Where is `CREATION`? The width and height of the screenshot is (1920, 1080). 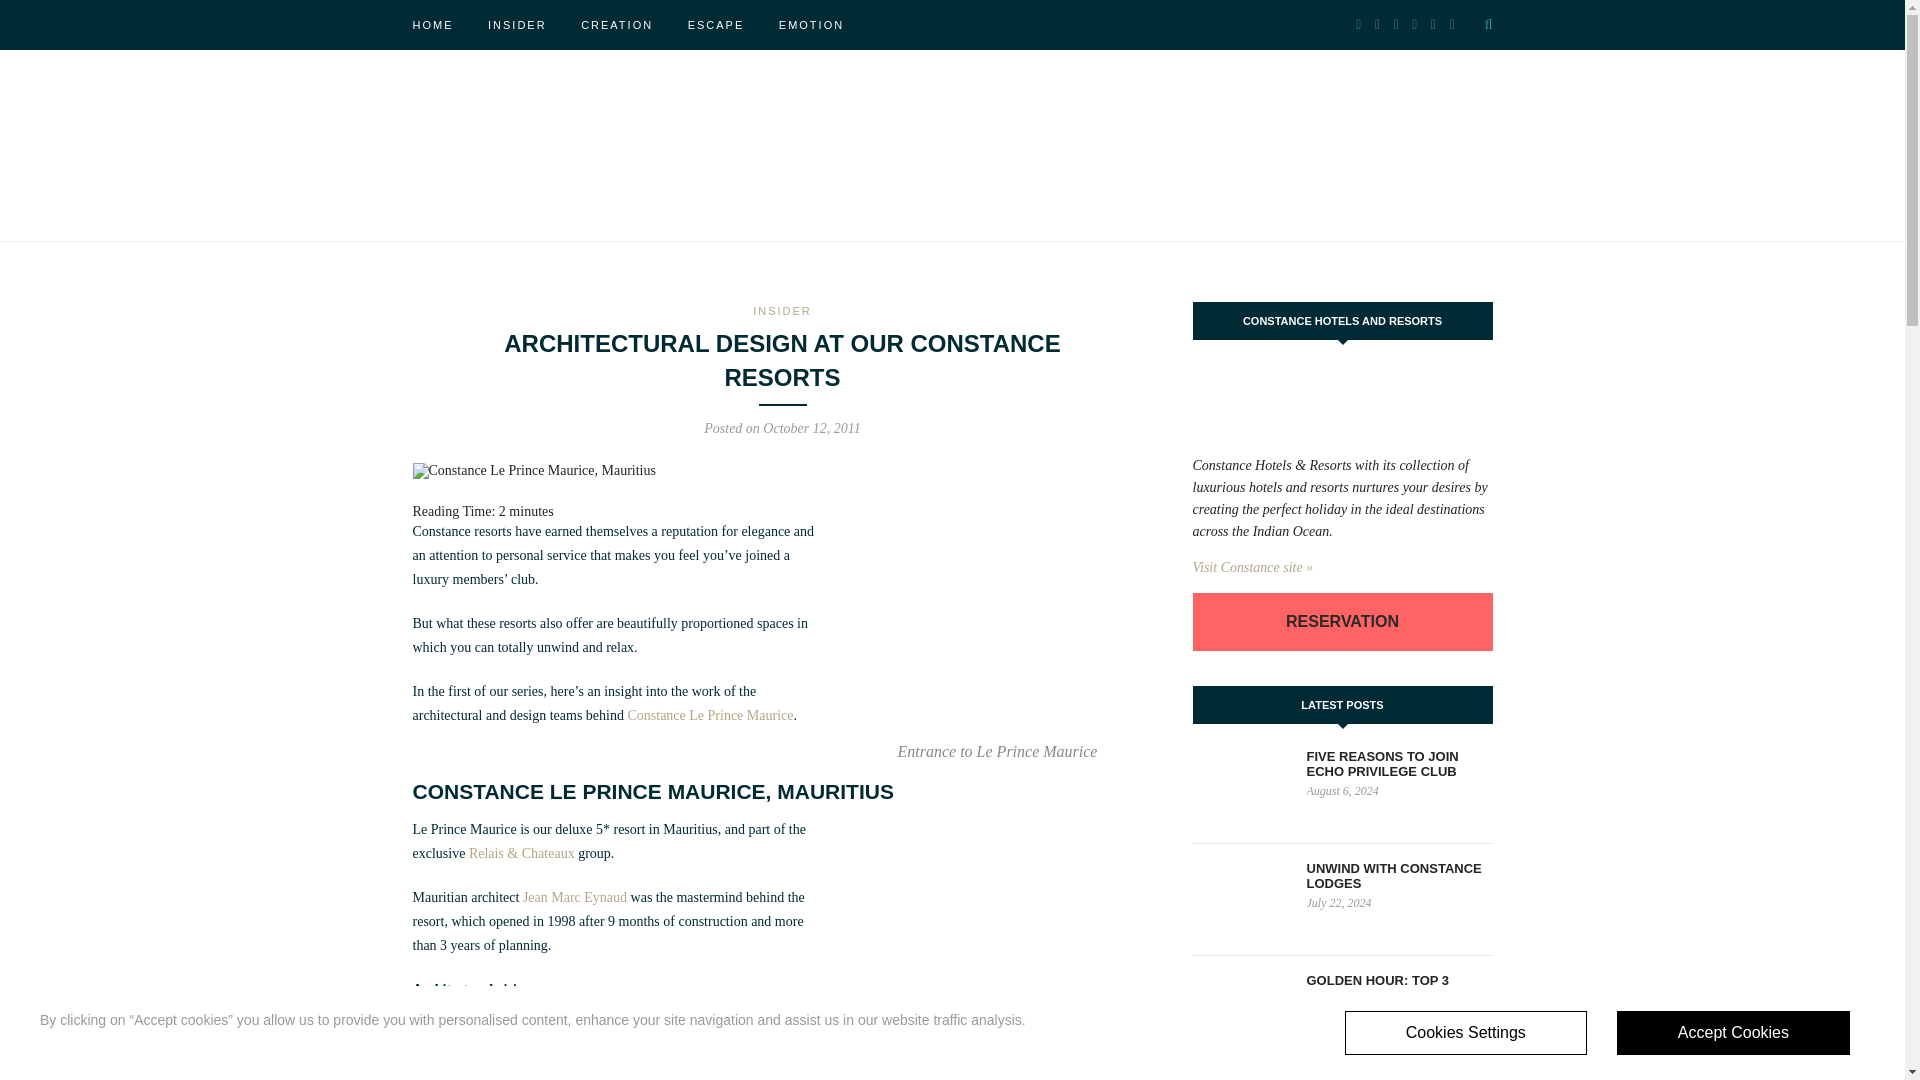 CREATION is located at coordinates (616, 24).